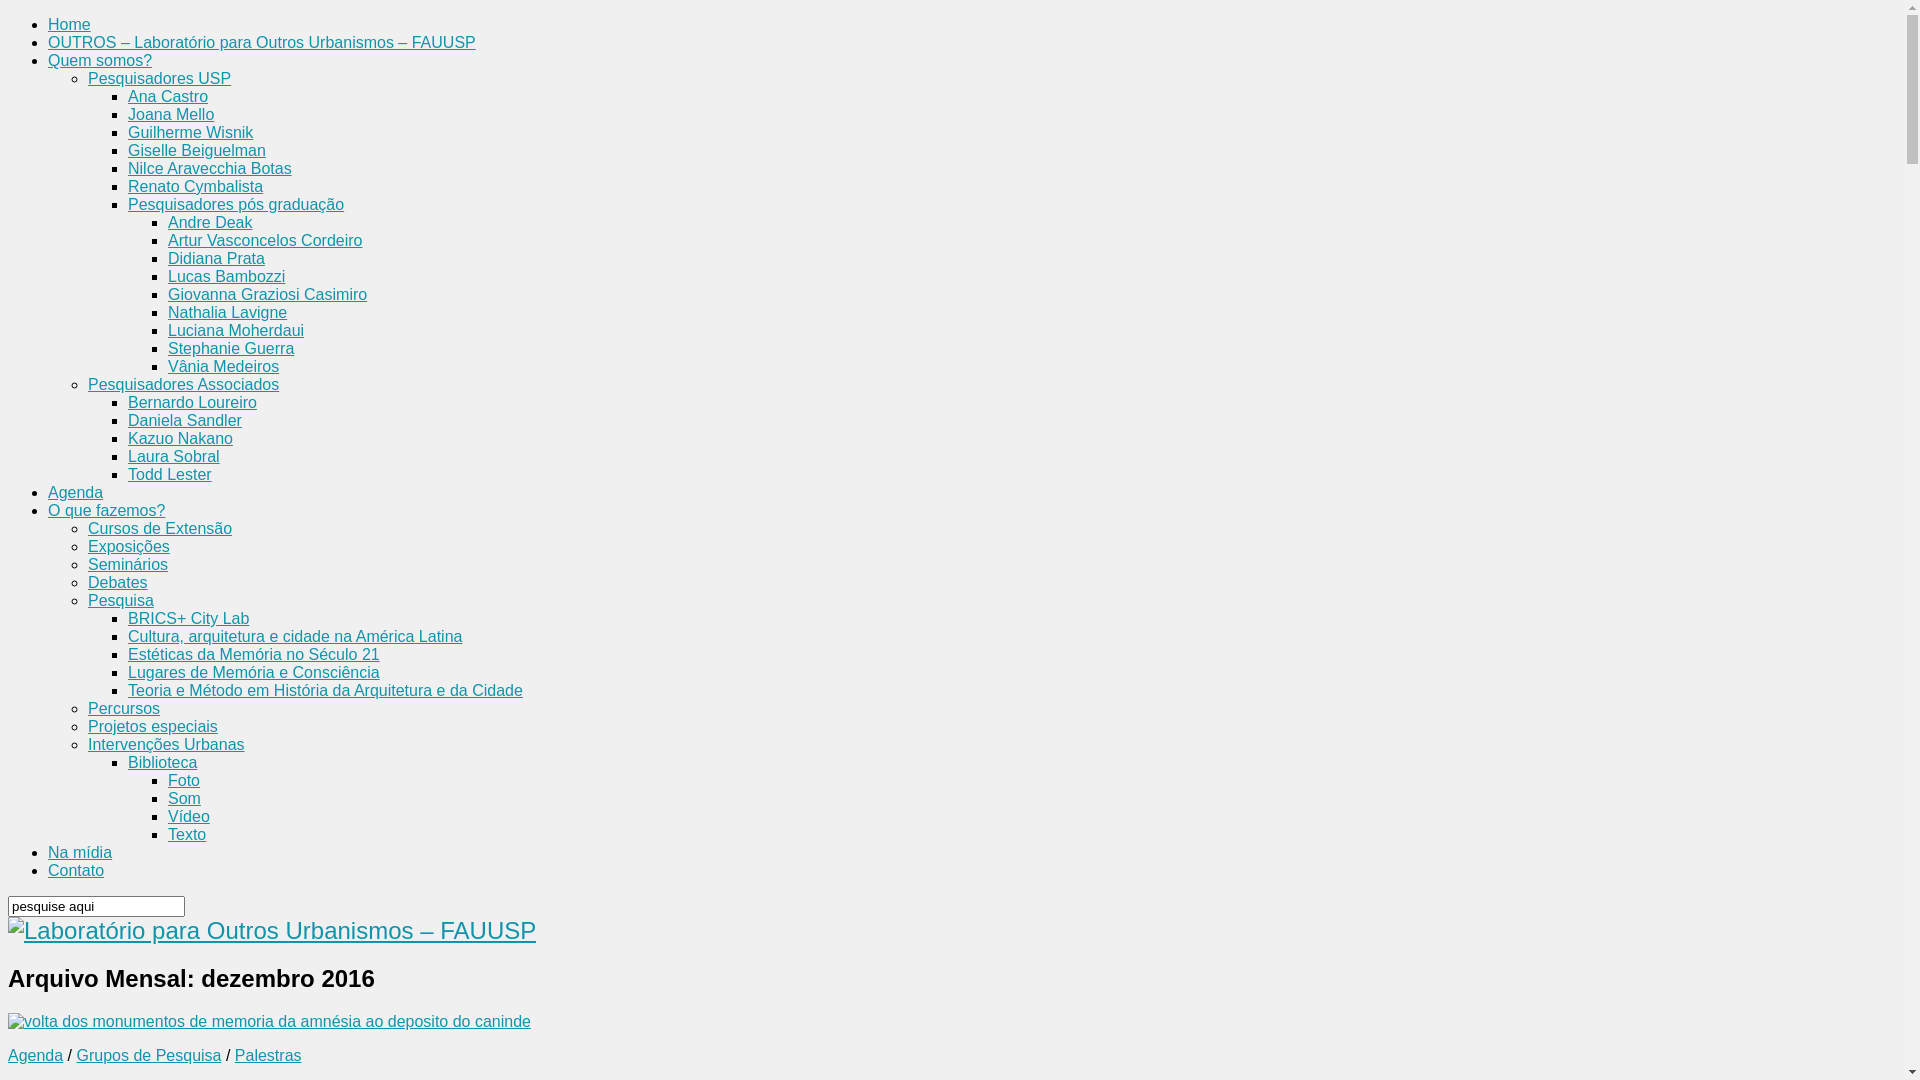  I want to click on Daniela Sandler, so click(185, 420).